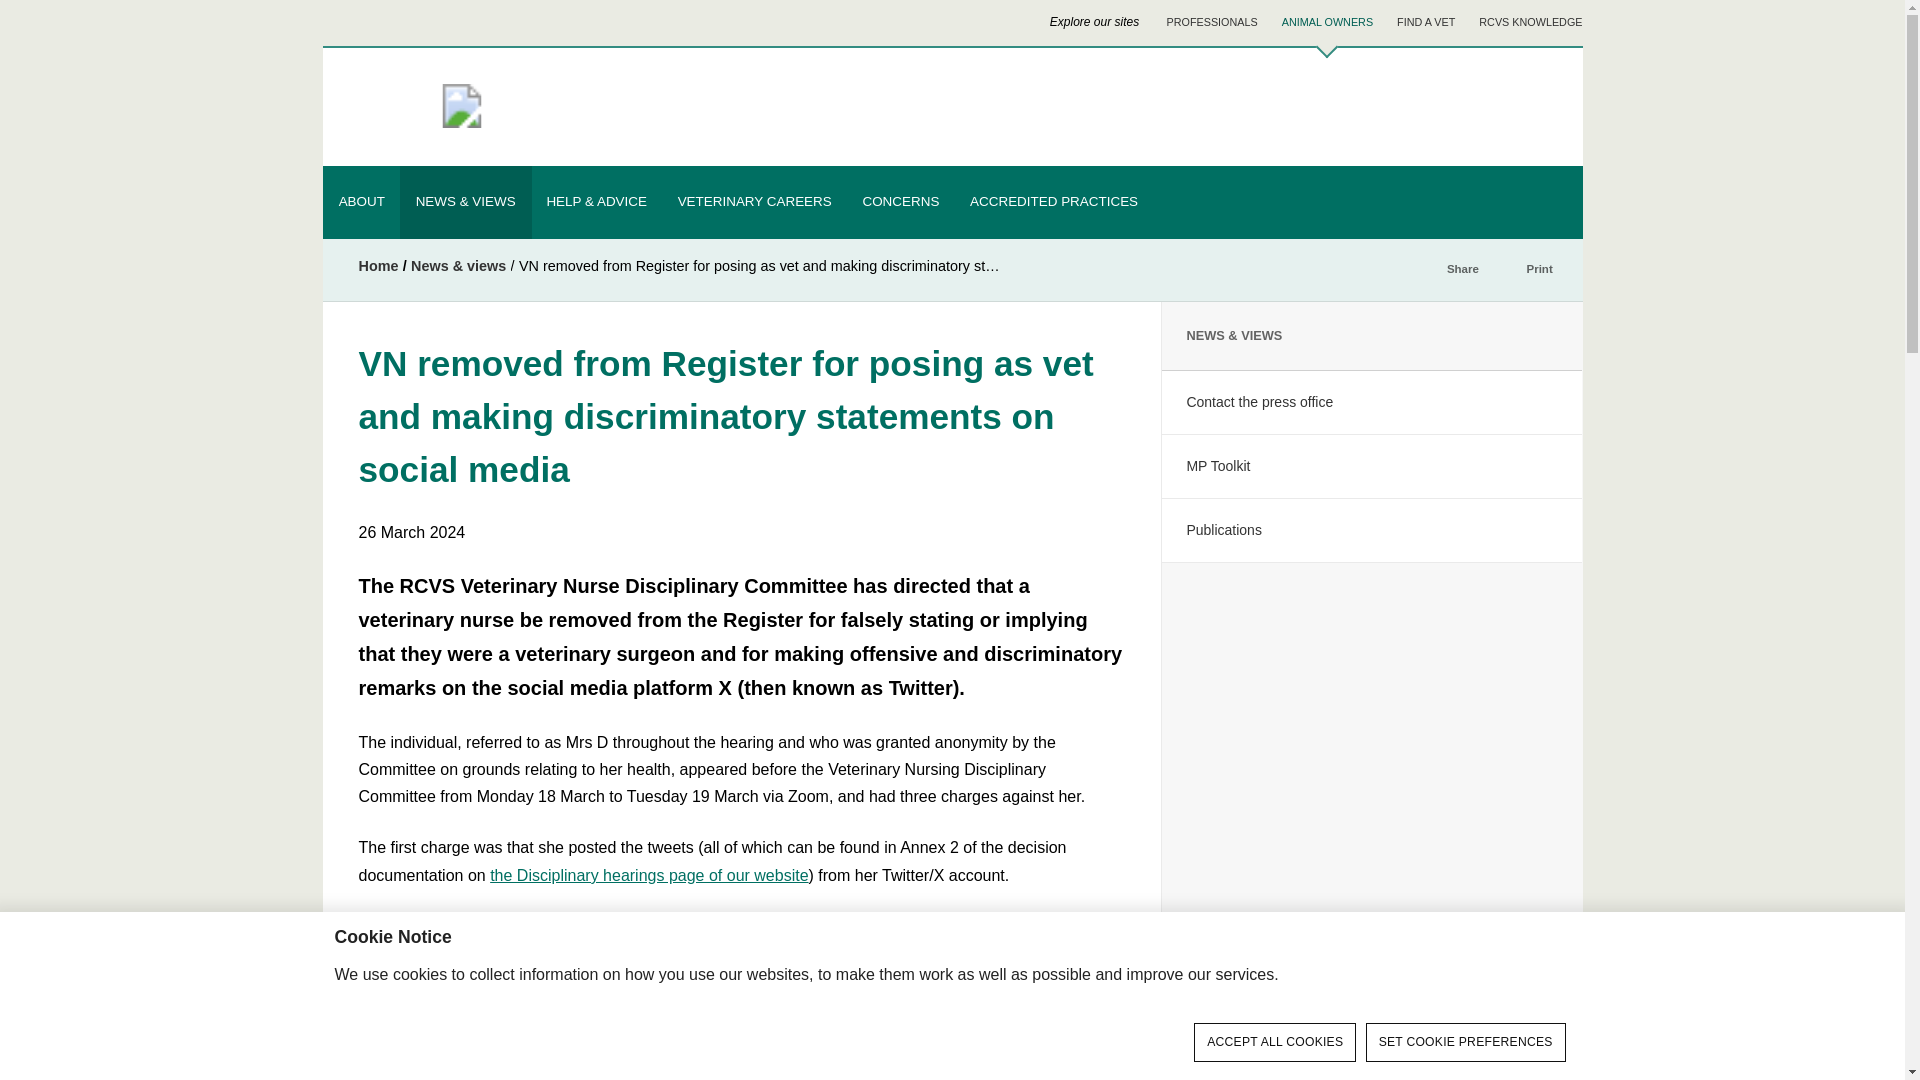 The height and width of the screenshot is (1080, 1920). What do you see at coordinates (1426, 23) in the screenshot?
I see `FIND A VET` at bounding box center [1426, 23].